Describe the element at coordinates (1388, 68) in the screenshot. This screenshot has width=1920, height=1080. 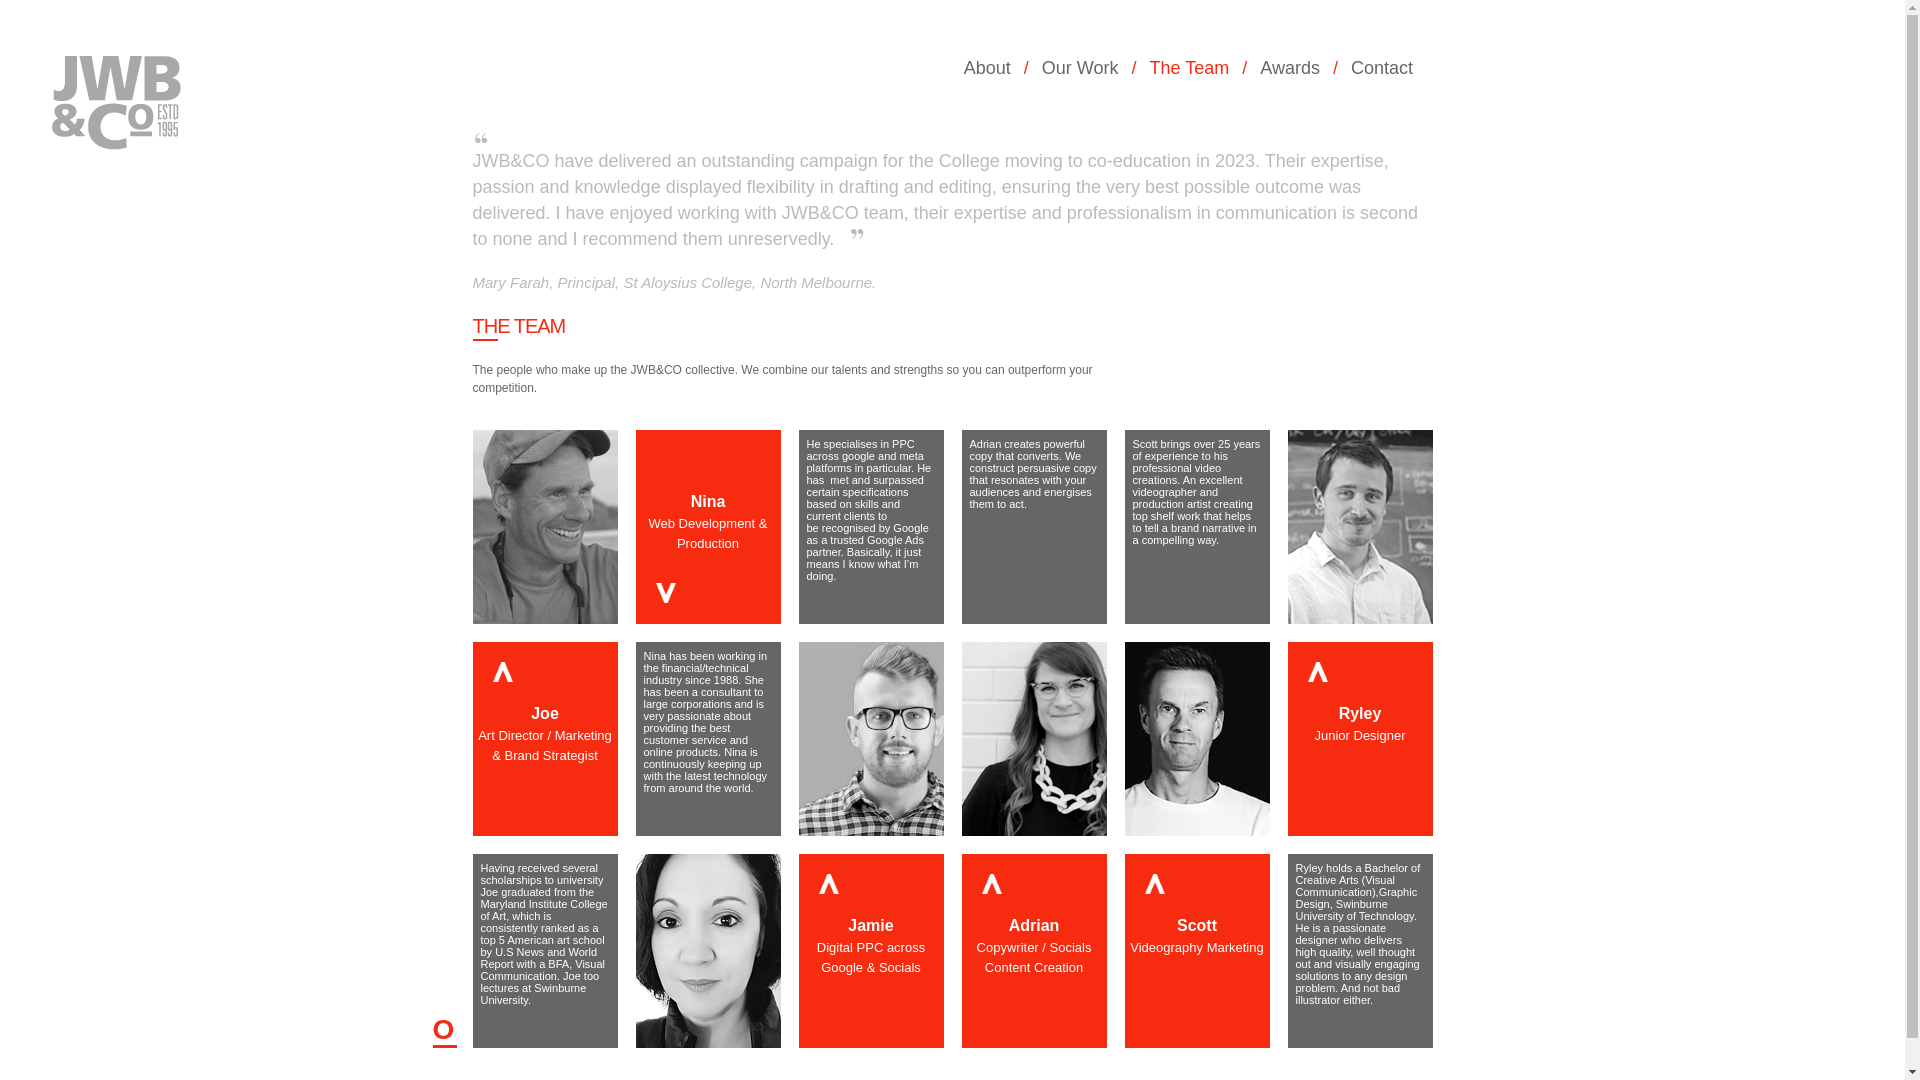
I see `Contact` at that location.